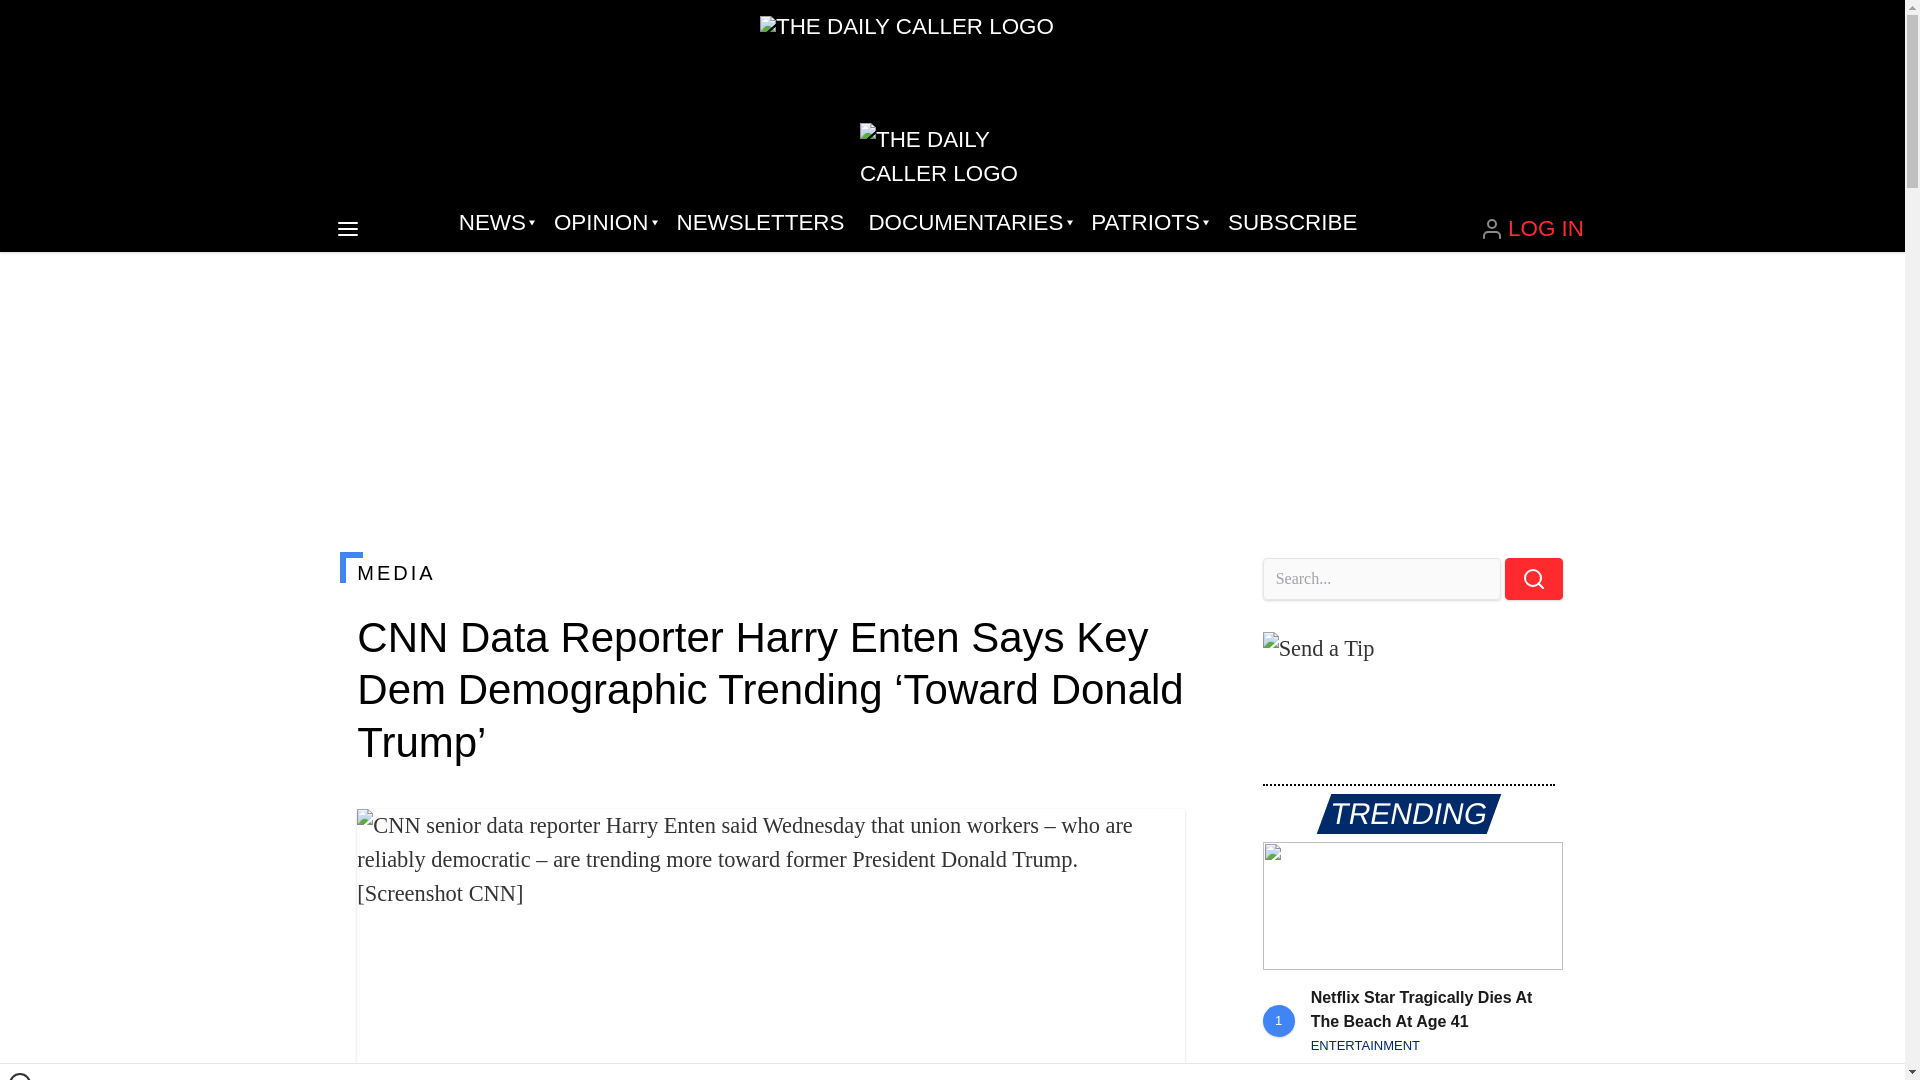 This screenshot has height=1080, width=1920. I want to click on OPINION, so click(602, 222).